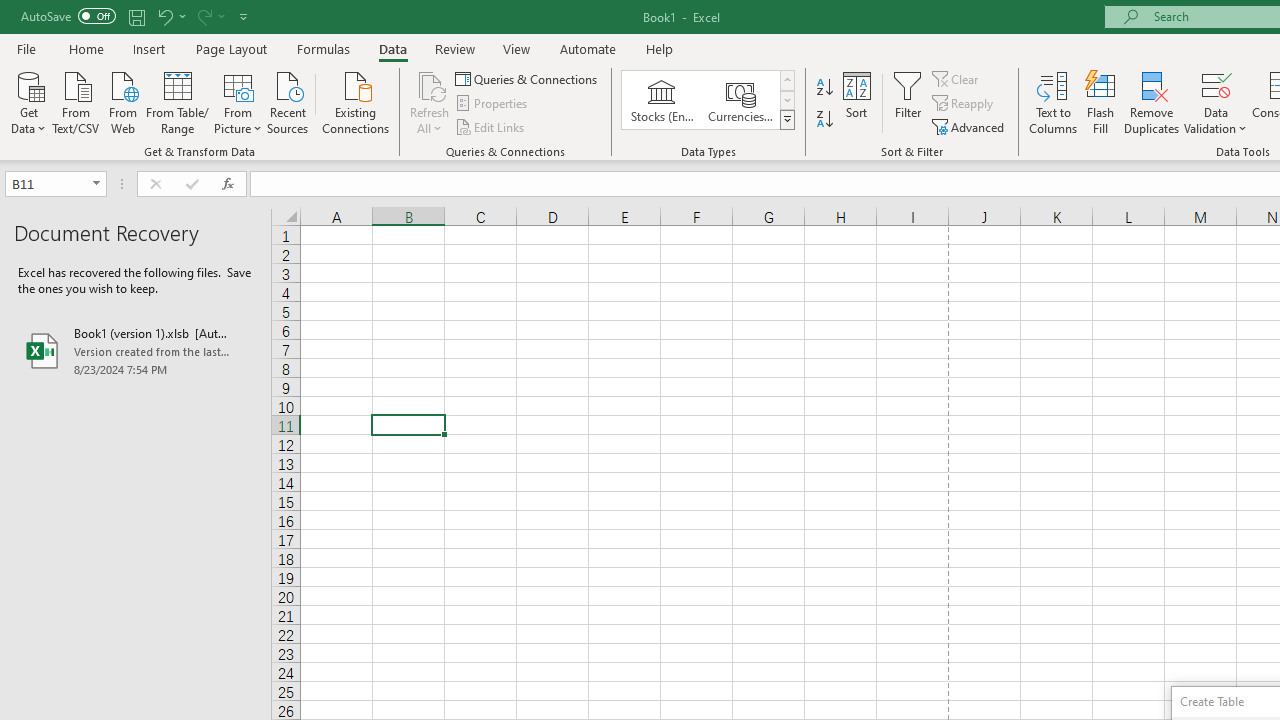 This screenshot has width=1280, height=720. What do you see at coordinates (528, 78) in the screenshot?
I see `Queries & Connections` at bounding box center [528, 78].